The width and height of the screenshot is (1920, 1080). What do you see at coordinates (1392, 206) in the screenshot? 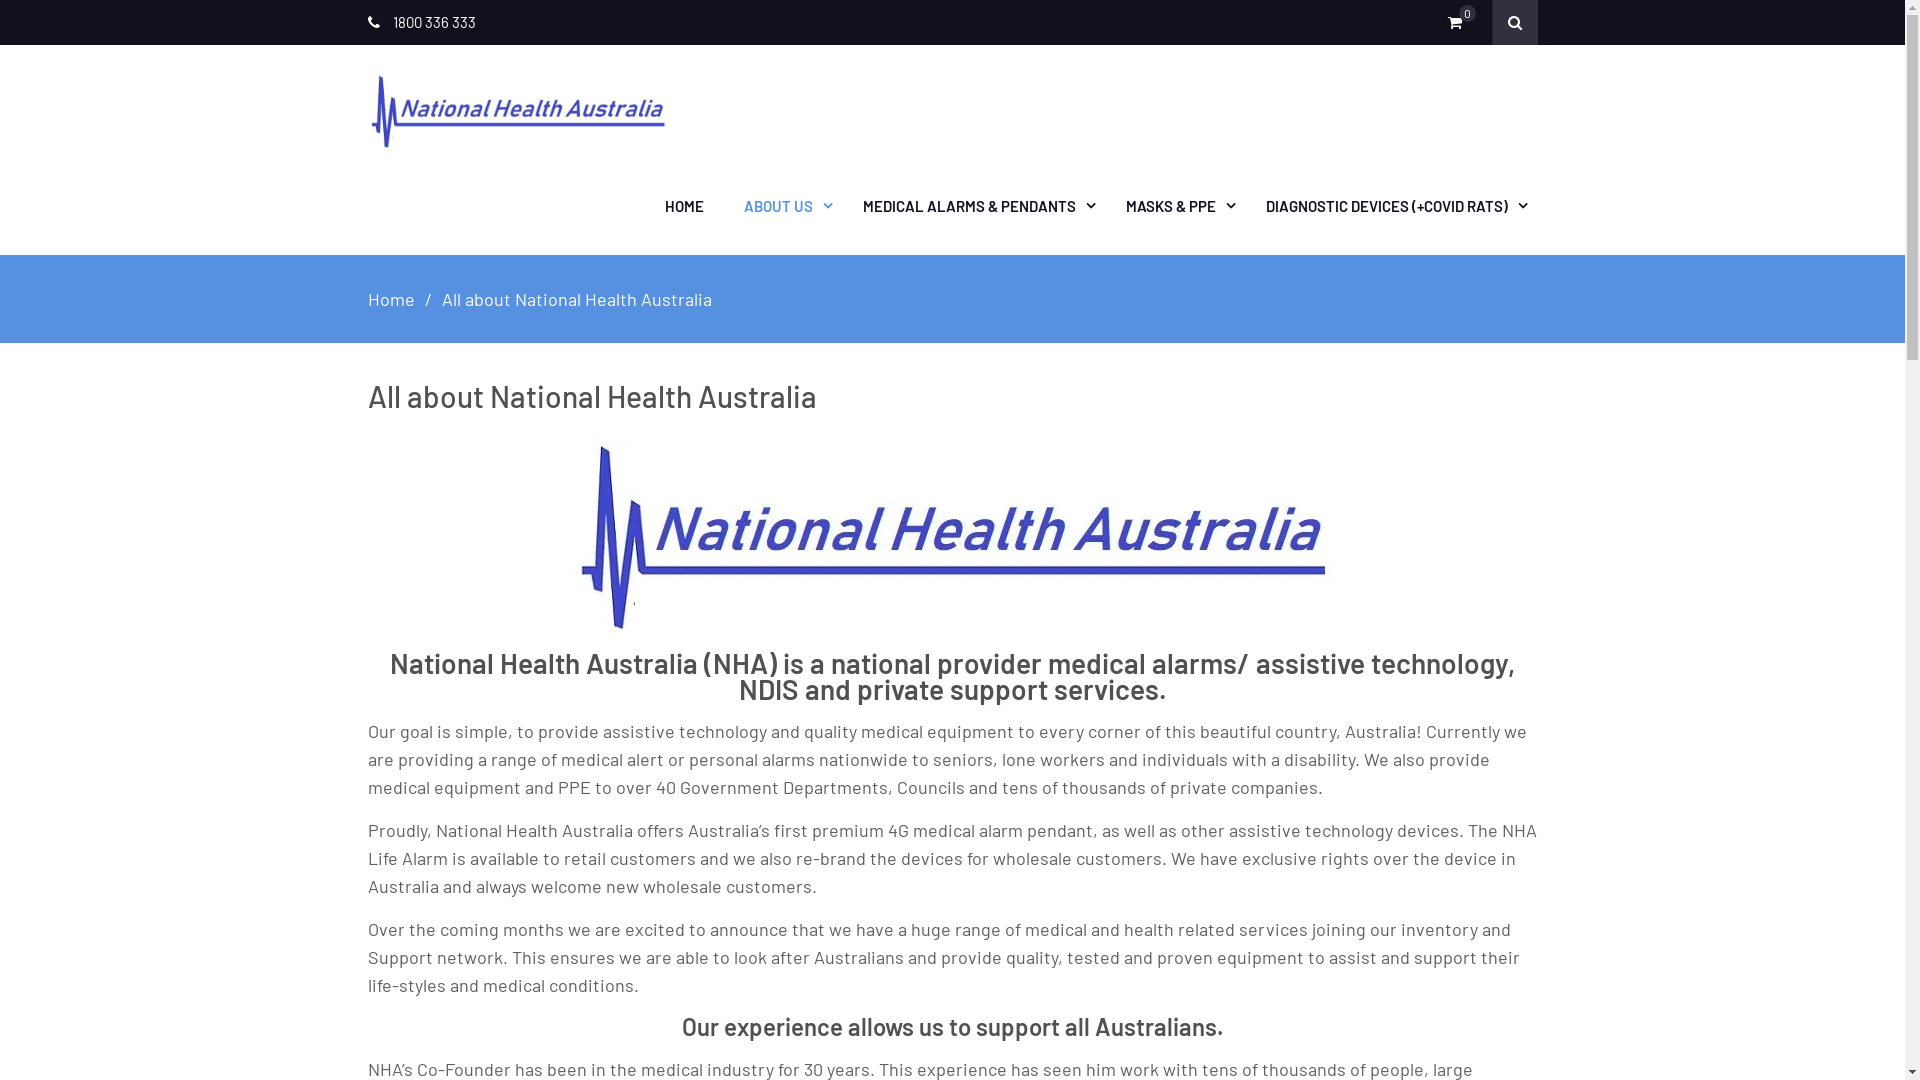
I see `DIAGNOSTIC DEVICES (+COVID RATS)` at bounding box center [1392, 206].